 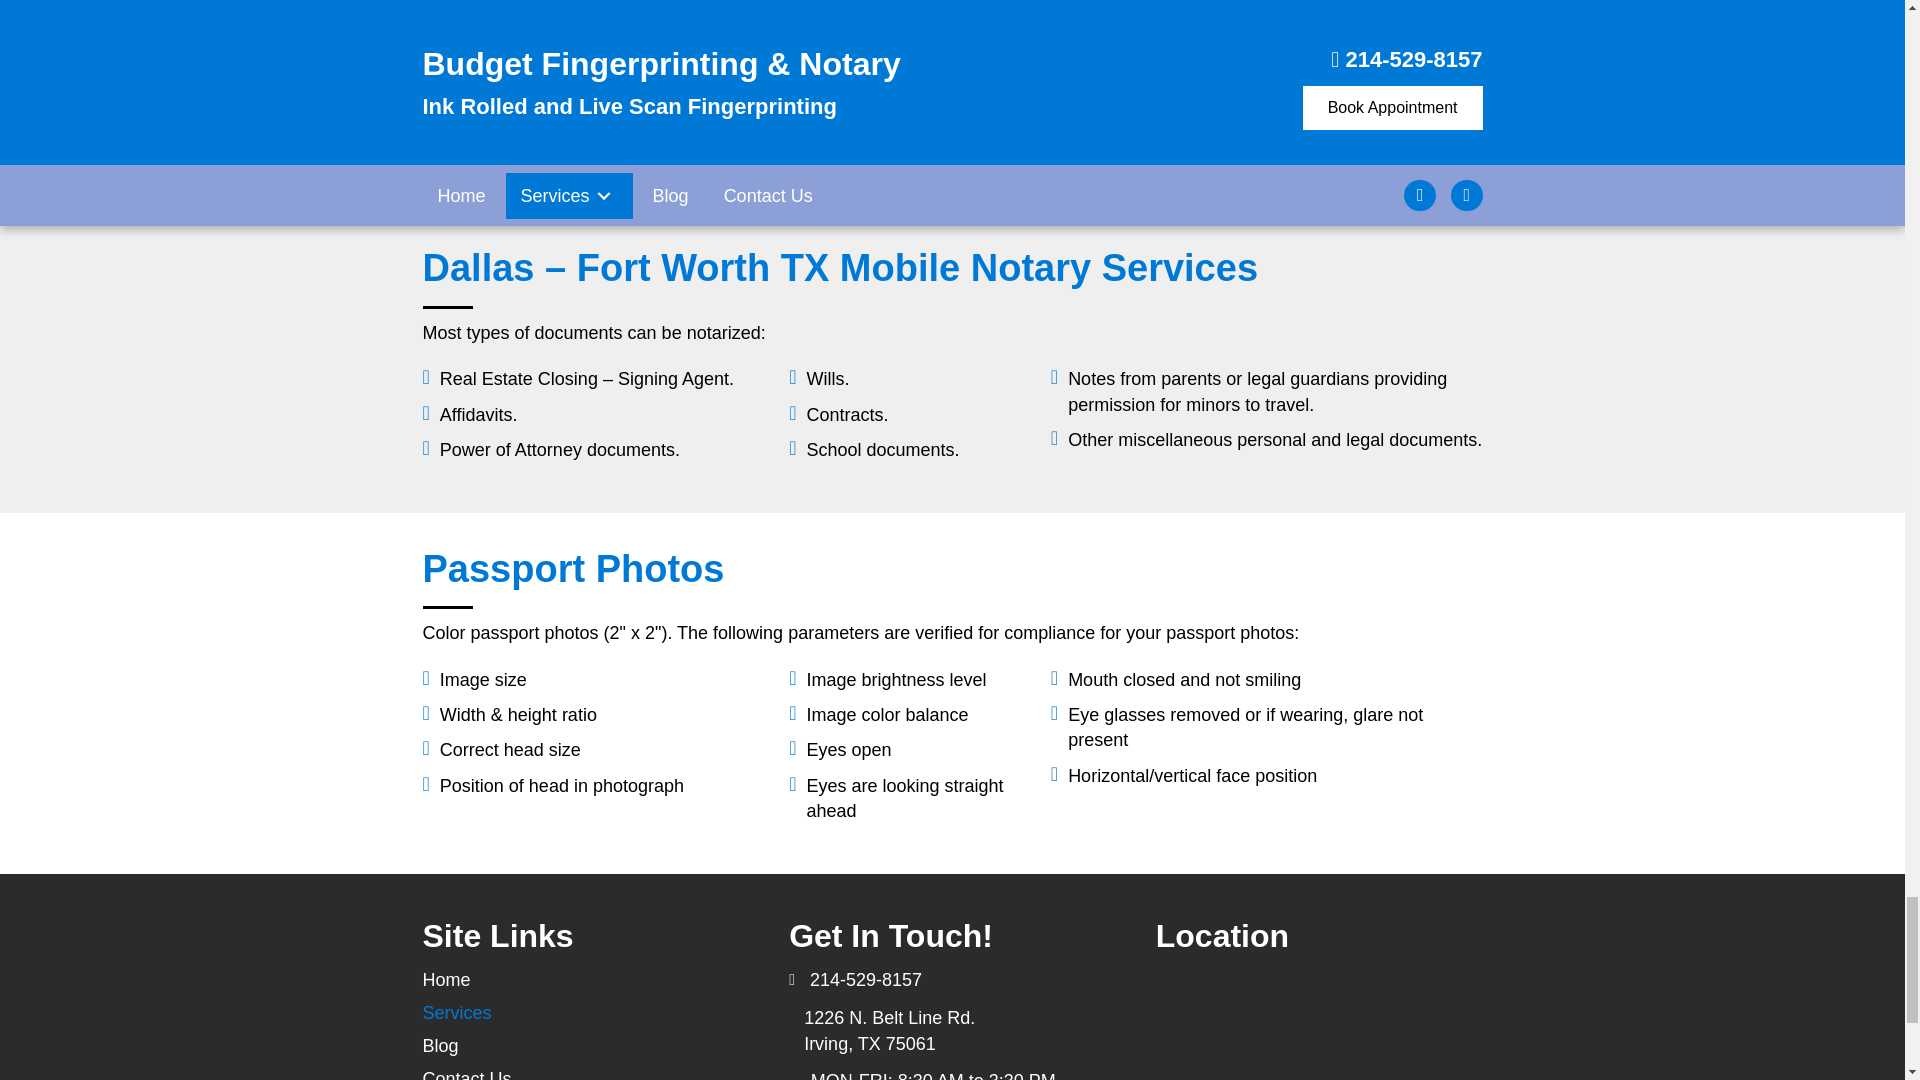 I want to click on Home, so click(x=446, y=980).